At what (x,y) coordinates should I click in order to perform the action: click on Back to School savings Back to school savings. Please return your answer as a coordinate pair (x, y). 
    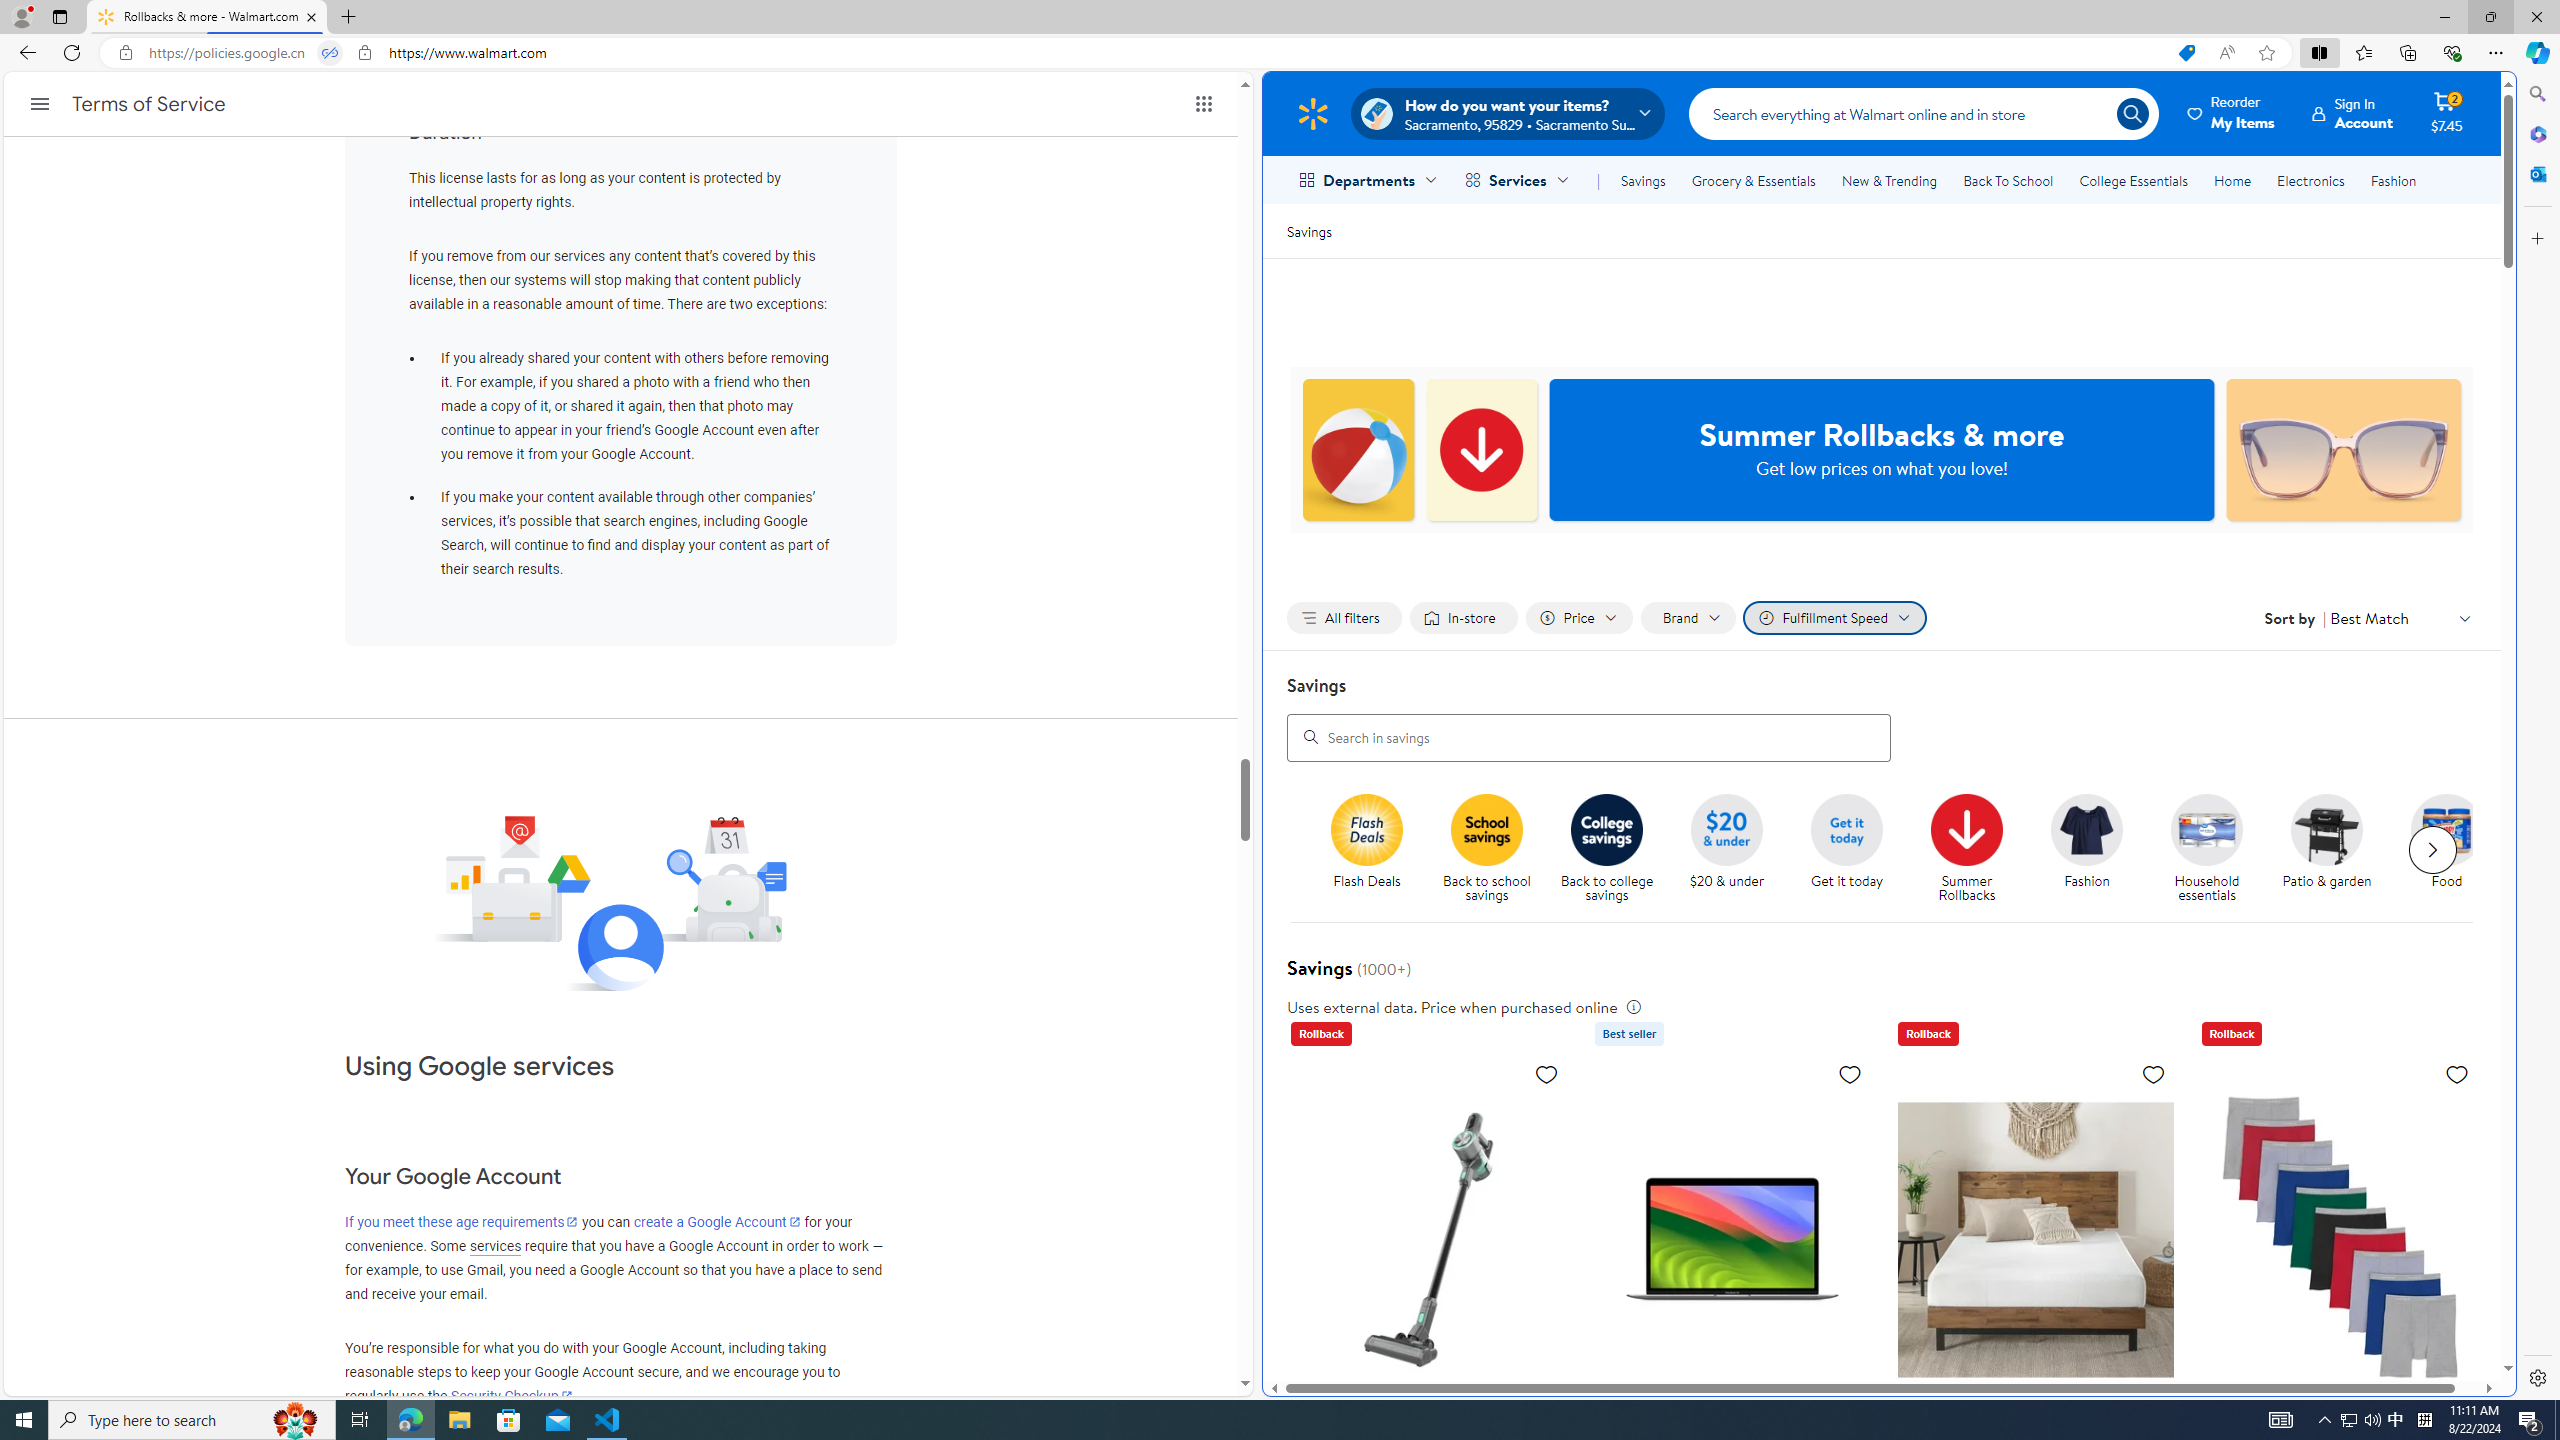
    Looking at the image, I should click on (1487, 849).